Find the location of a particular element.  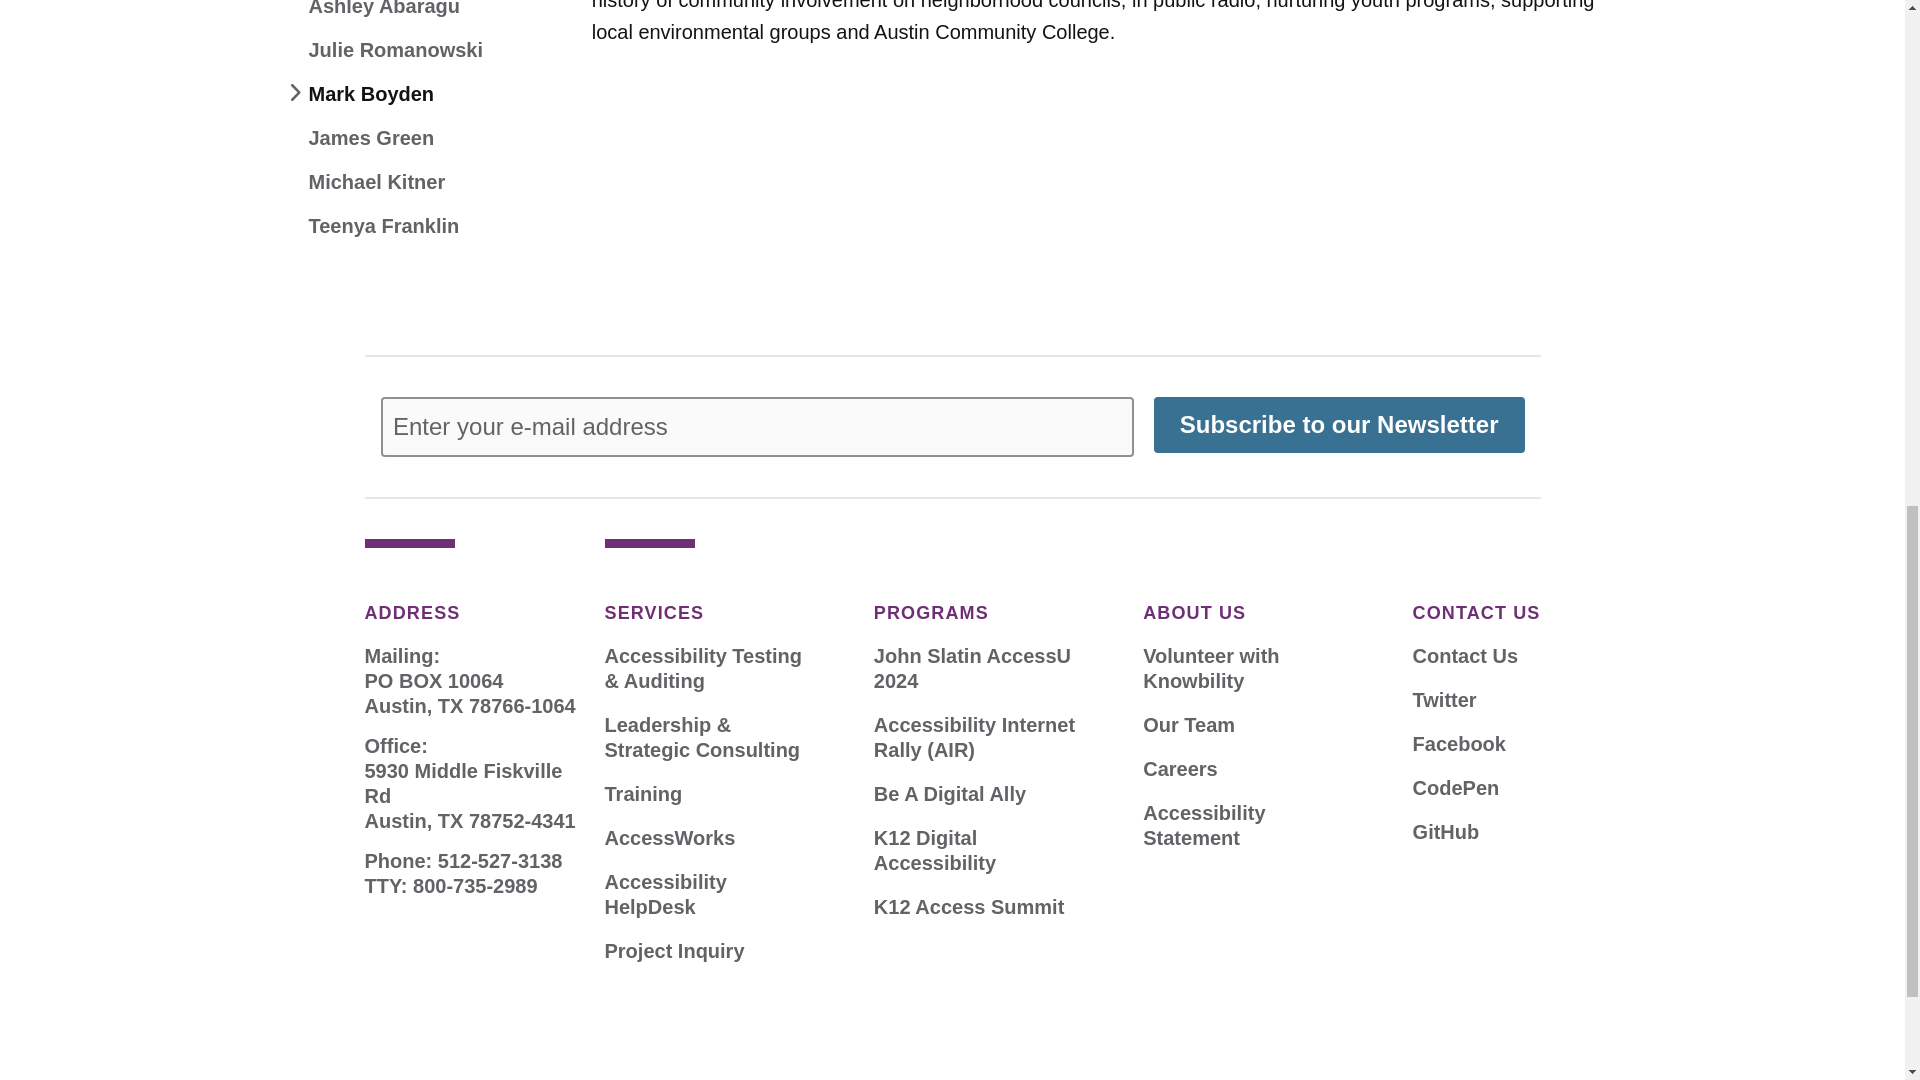

John Slatin AccessU 2024 is located at coordinates (982, 668).